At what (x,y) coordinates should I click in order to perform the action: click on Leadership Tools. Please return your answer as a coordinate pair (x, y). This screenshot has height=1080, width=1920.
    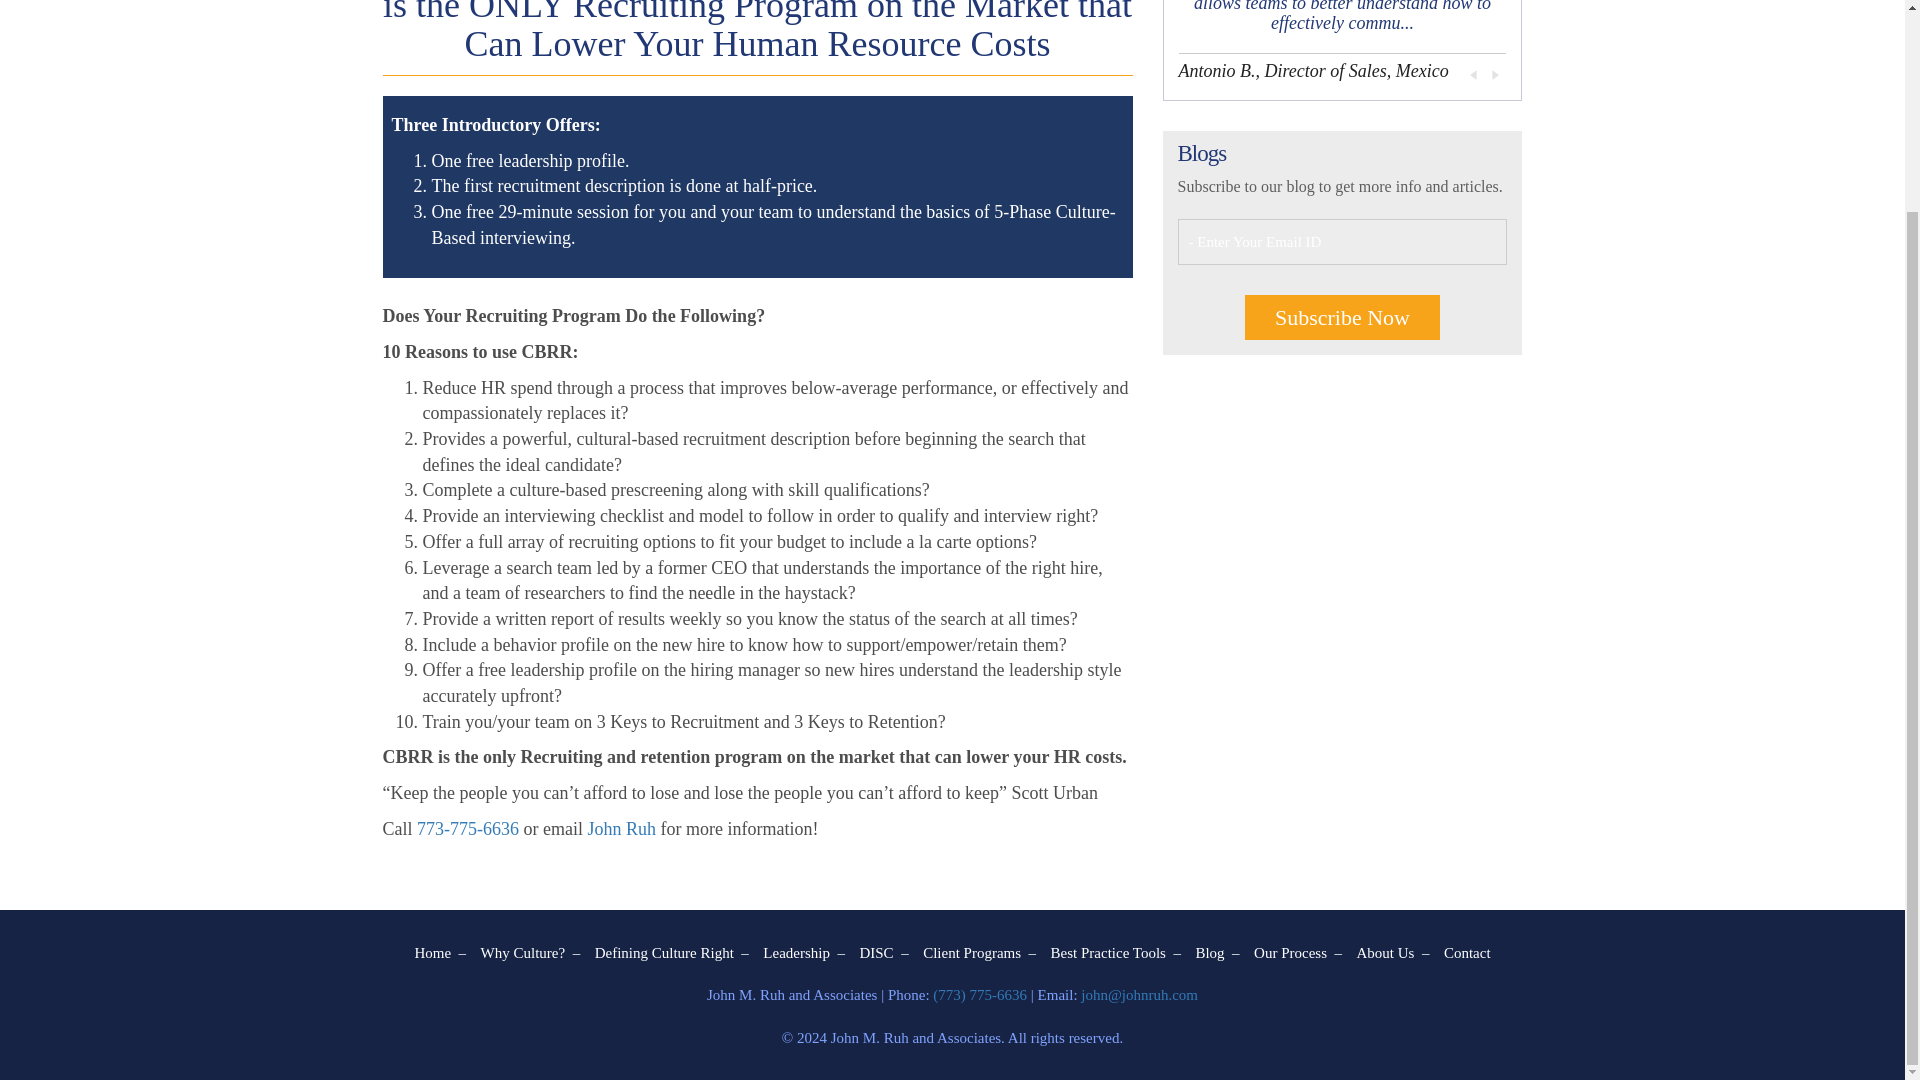
    Looking at the image, I should click on (803, 952).